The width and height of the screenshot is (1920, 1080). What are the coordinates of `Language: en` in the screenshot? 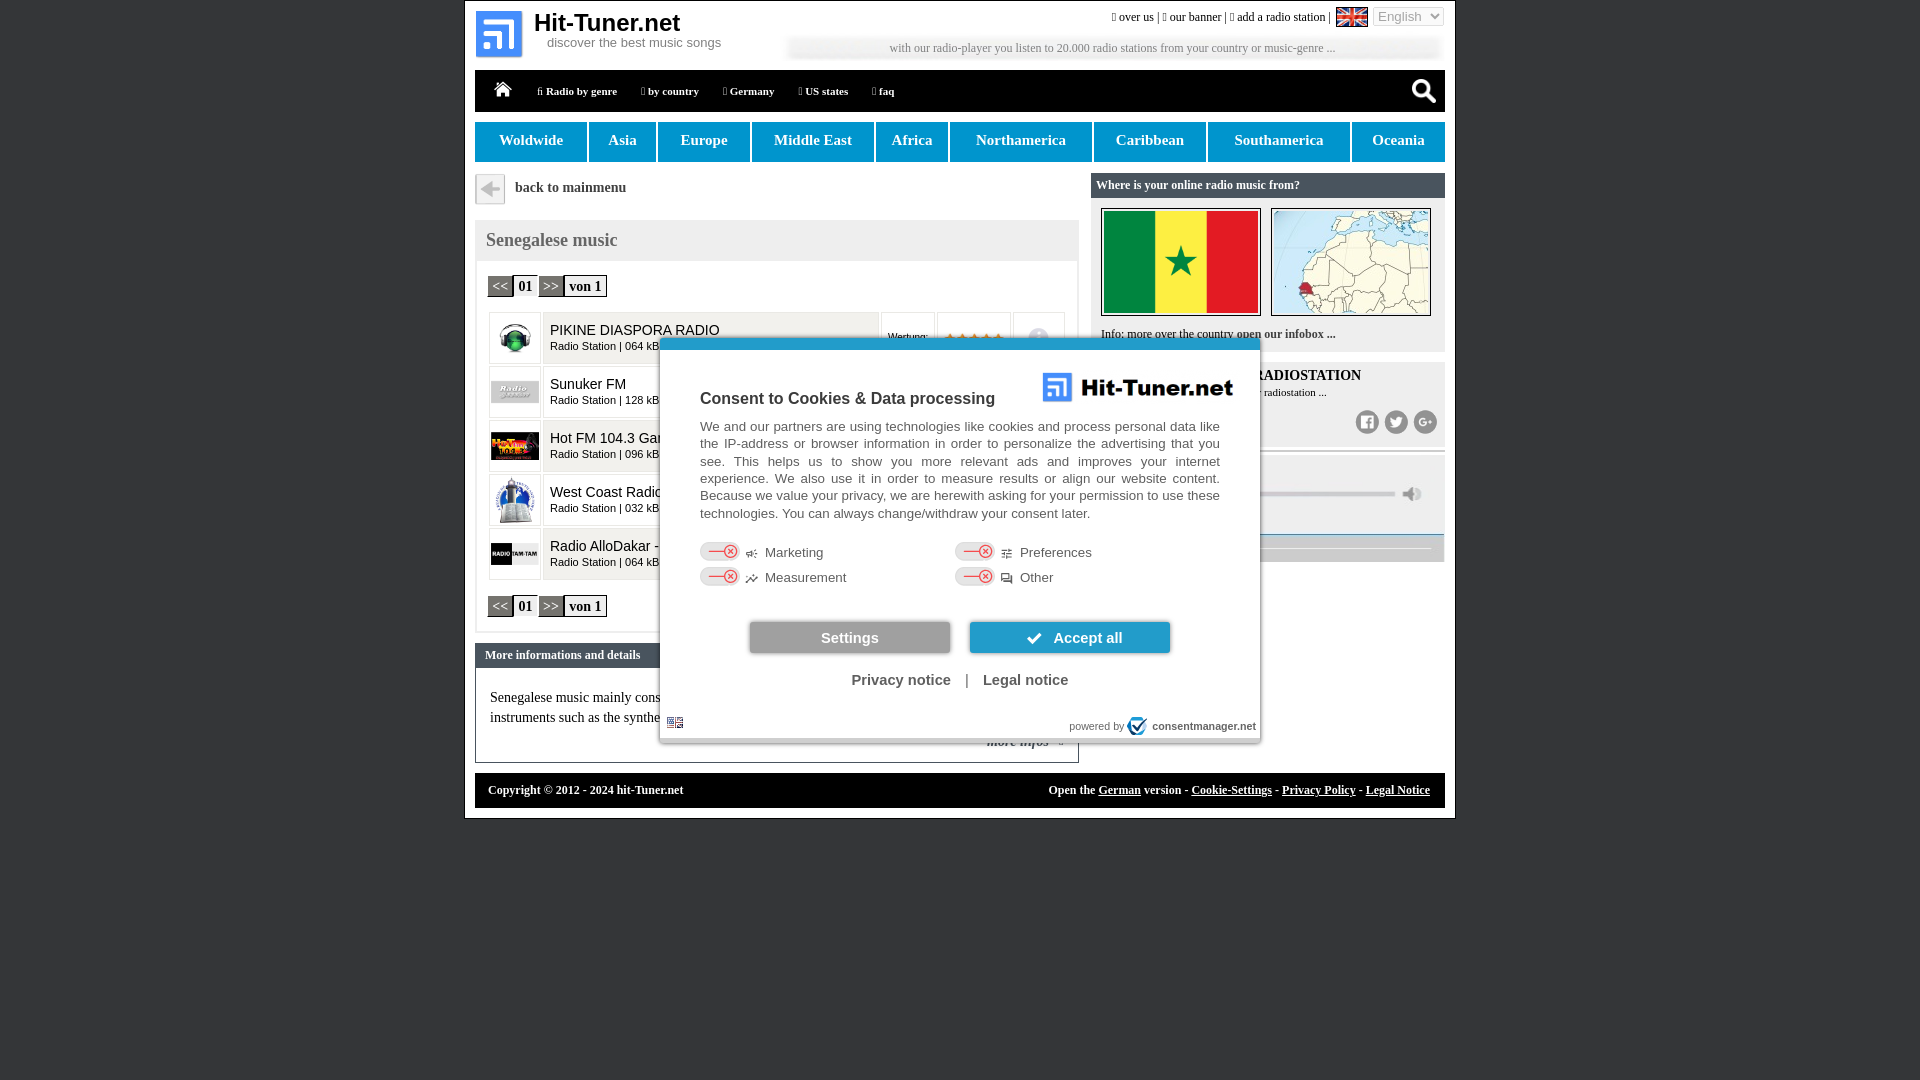 It's located at (674, 722).